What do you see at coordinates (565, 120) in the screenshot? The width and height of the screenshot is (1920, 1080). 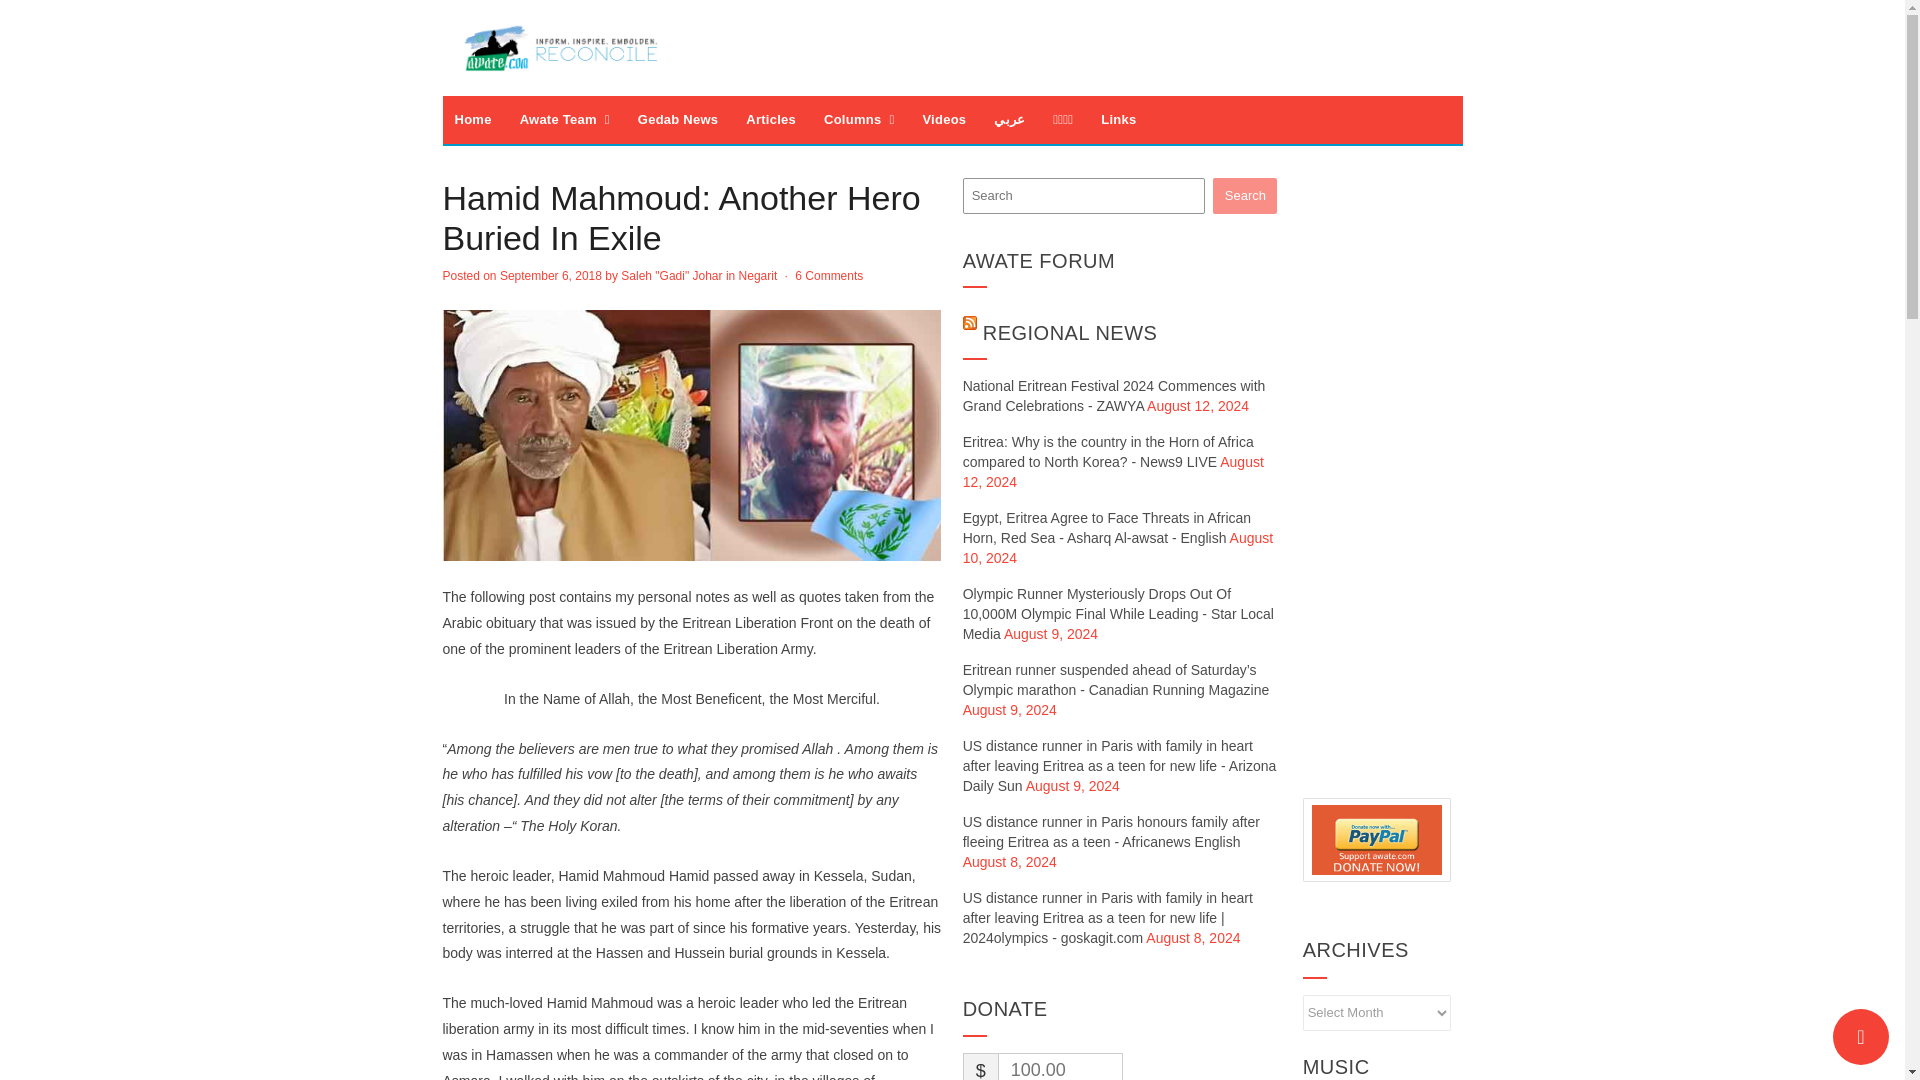 I see `Awate Team` at bounding box center [565, 120].